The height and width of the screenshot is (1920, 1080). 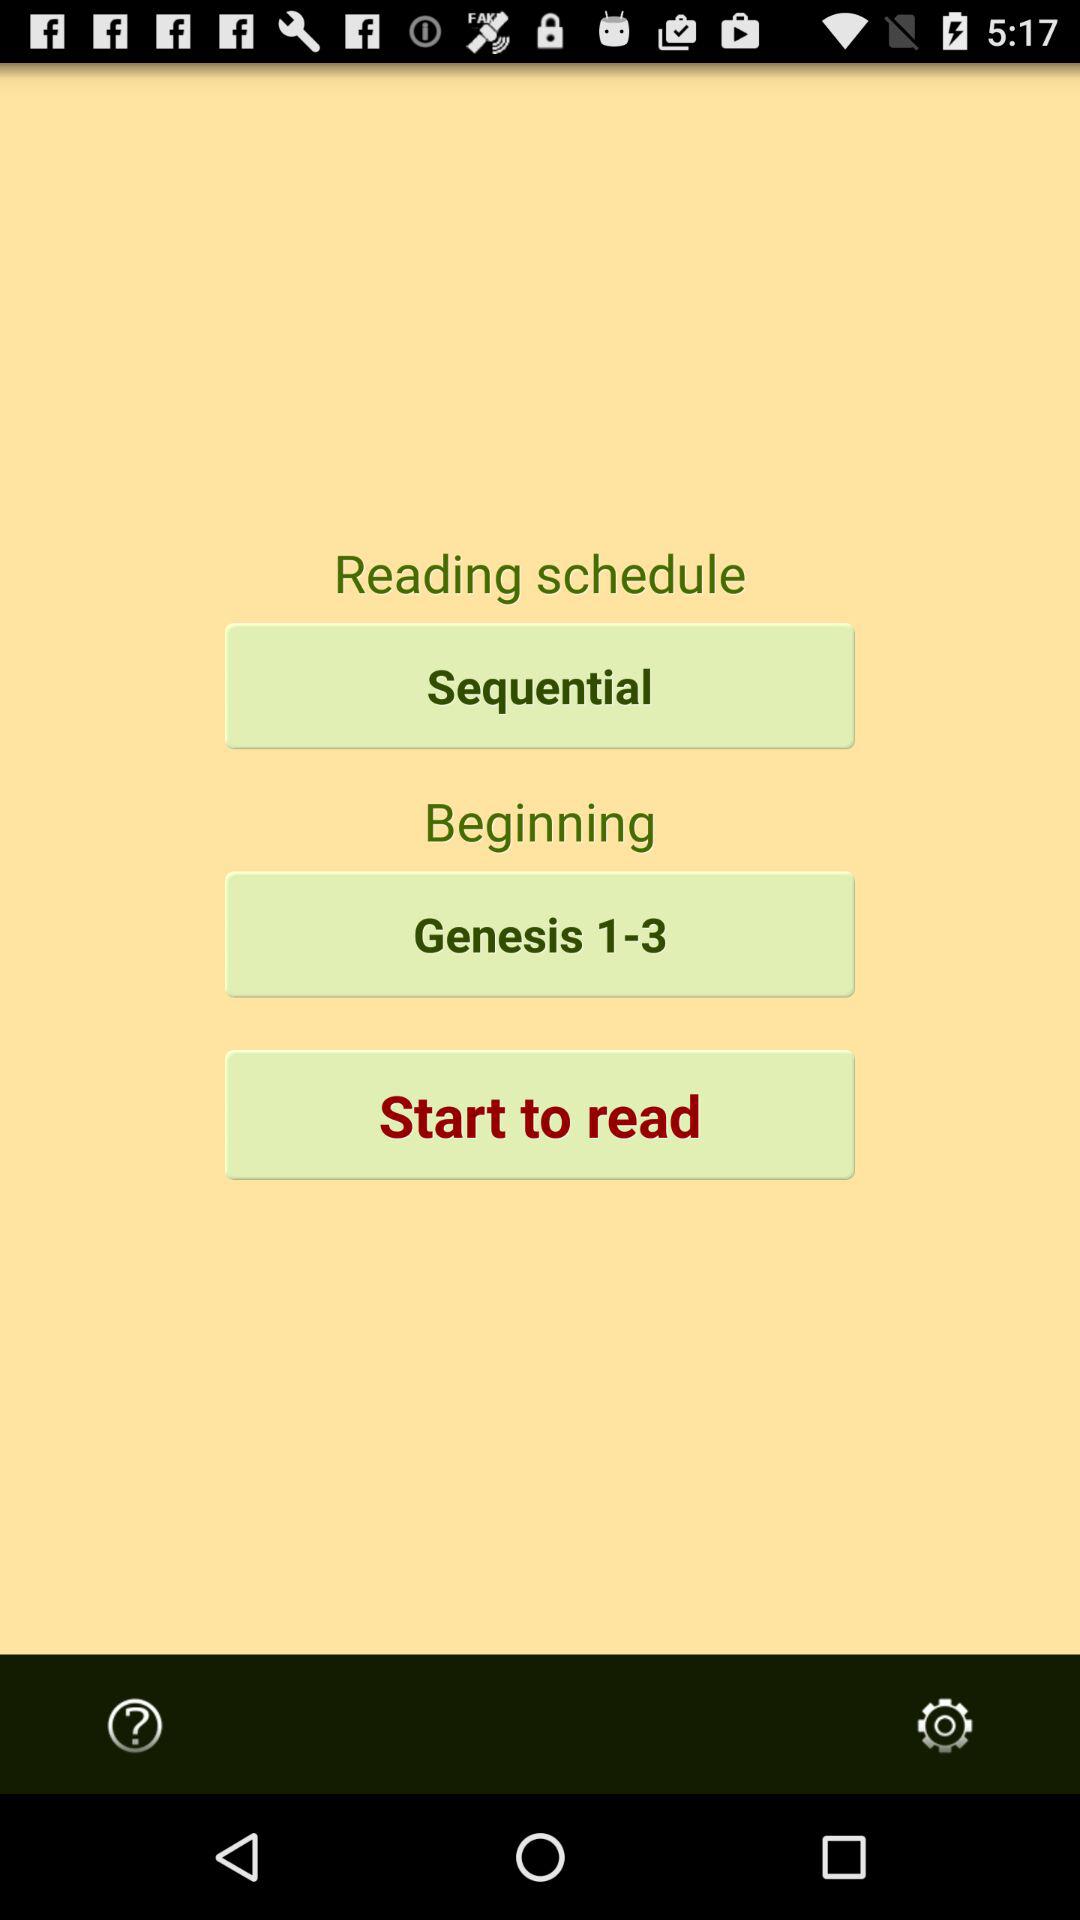 What do you see at coordinates (540, 686) in the screenshot?
I see `press the icon below the reading schedule item` at bounding box center [540, 686].